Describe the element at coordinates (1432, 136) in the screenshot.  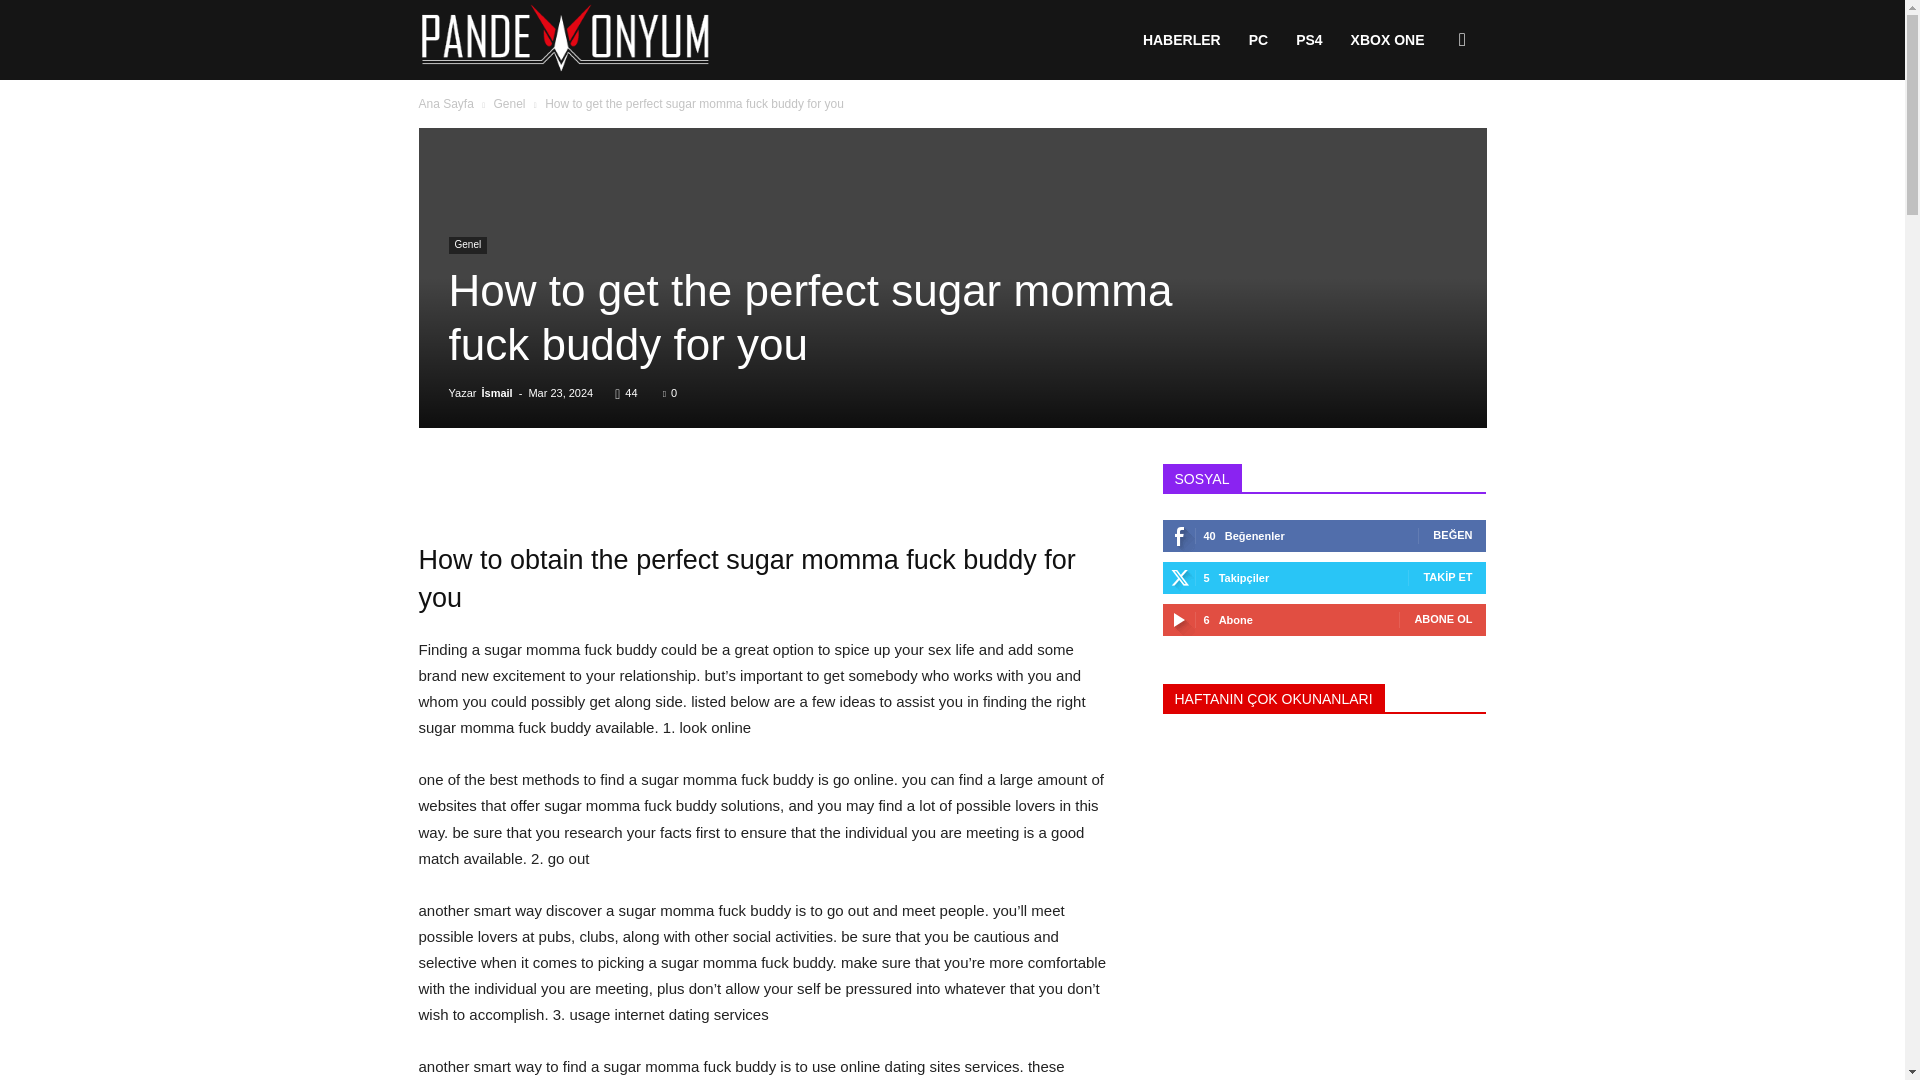
I see `Ara` at that location.